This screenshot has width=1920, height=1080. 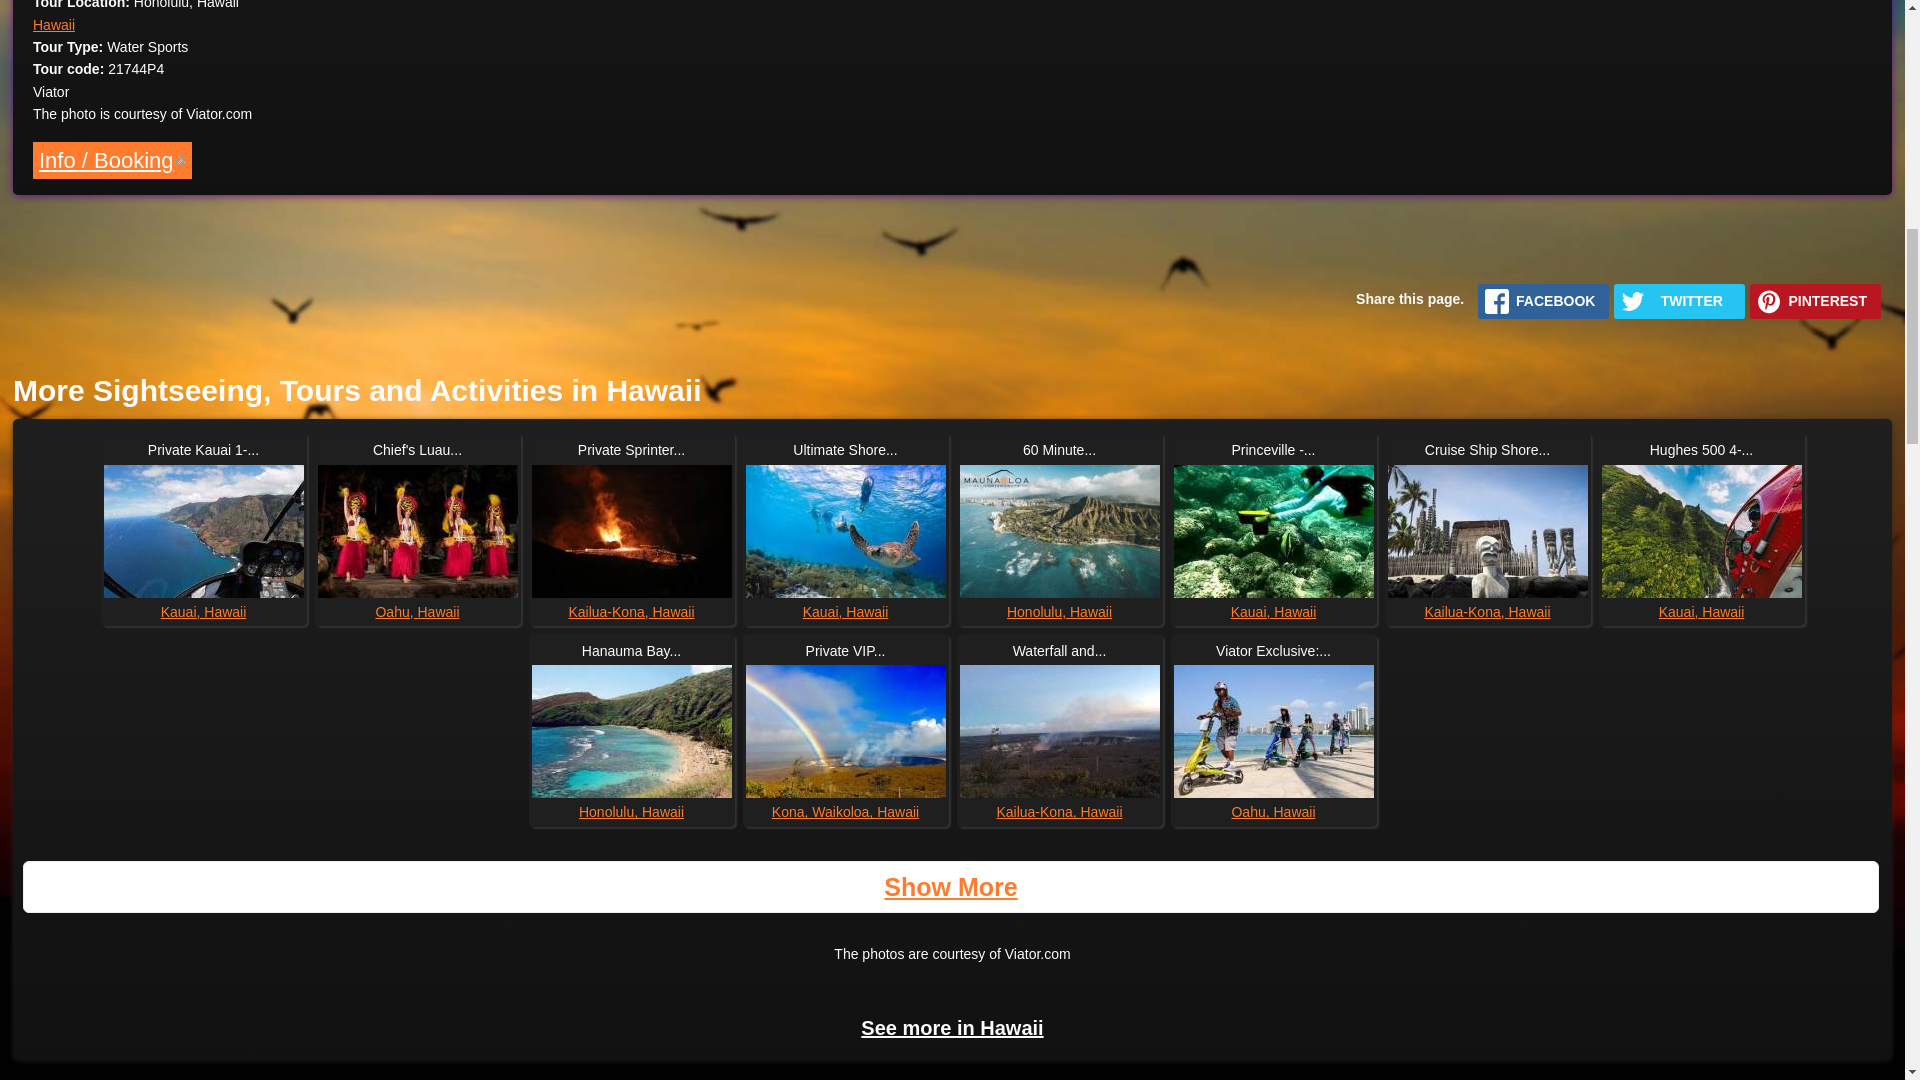 What do you see at coordinates (845, 611) in the screenshot?
I see `Kauai, Hawaii` at bounding box center [845, 611].